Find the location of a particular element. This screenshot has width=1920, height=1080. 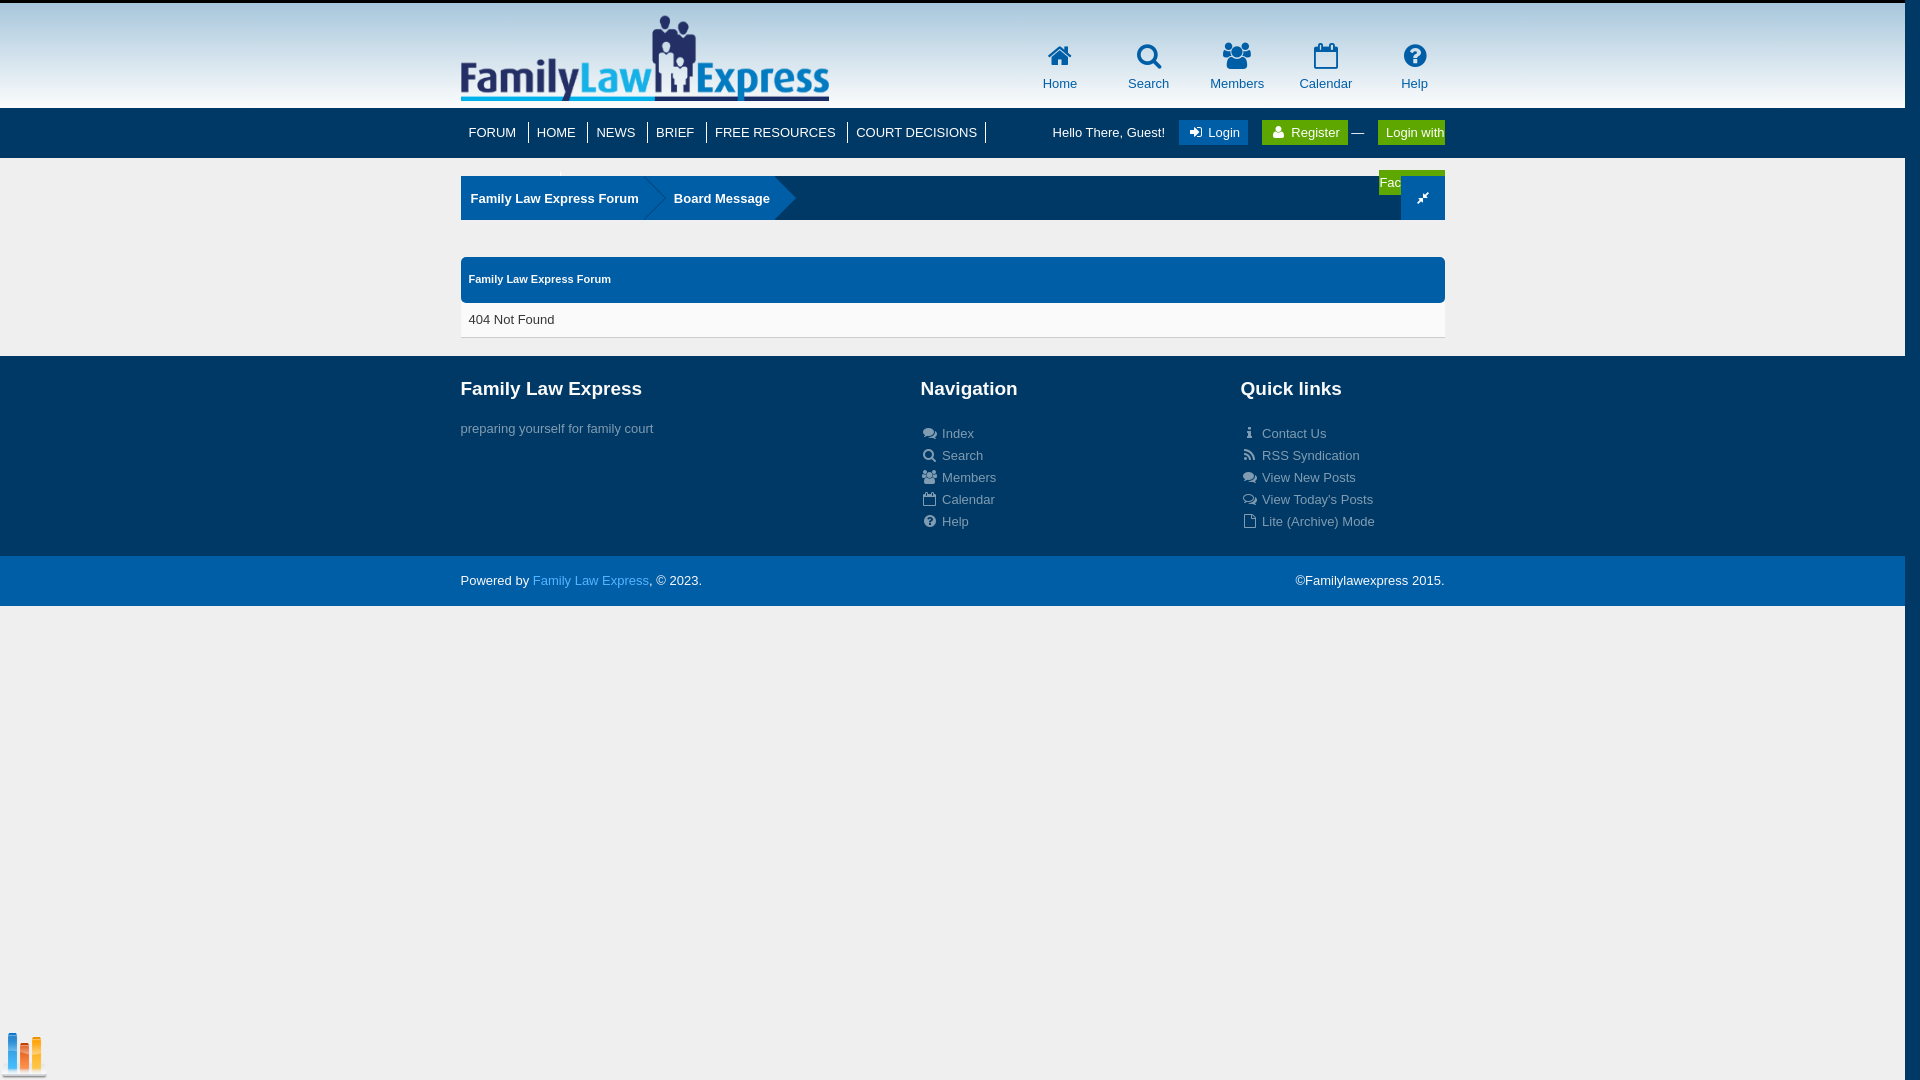

Help is located at coordinates (944, 522).